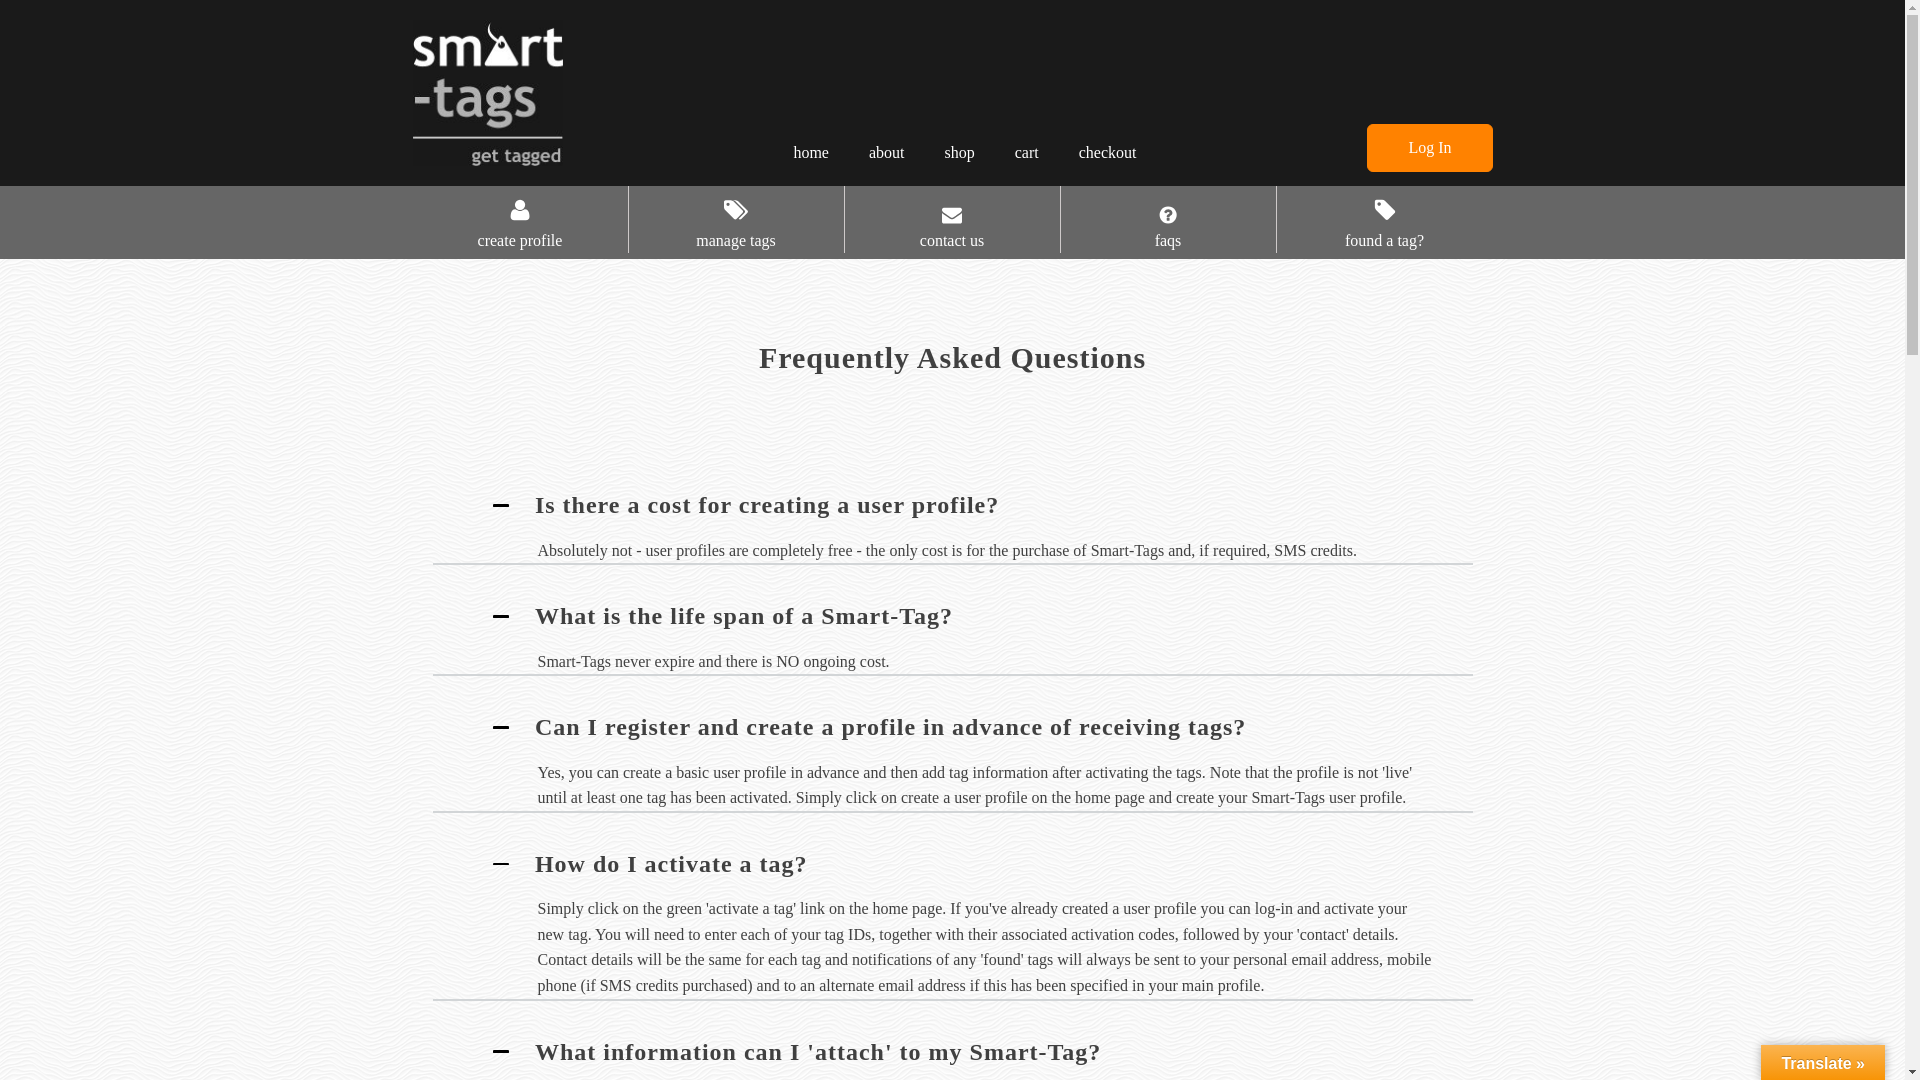 This screenshot has height=1080, width=1920. I want to click on about, so click(886, 152).